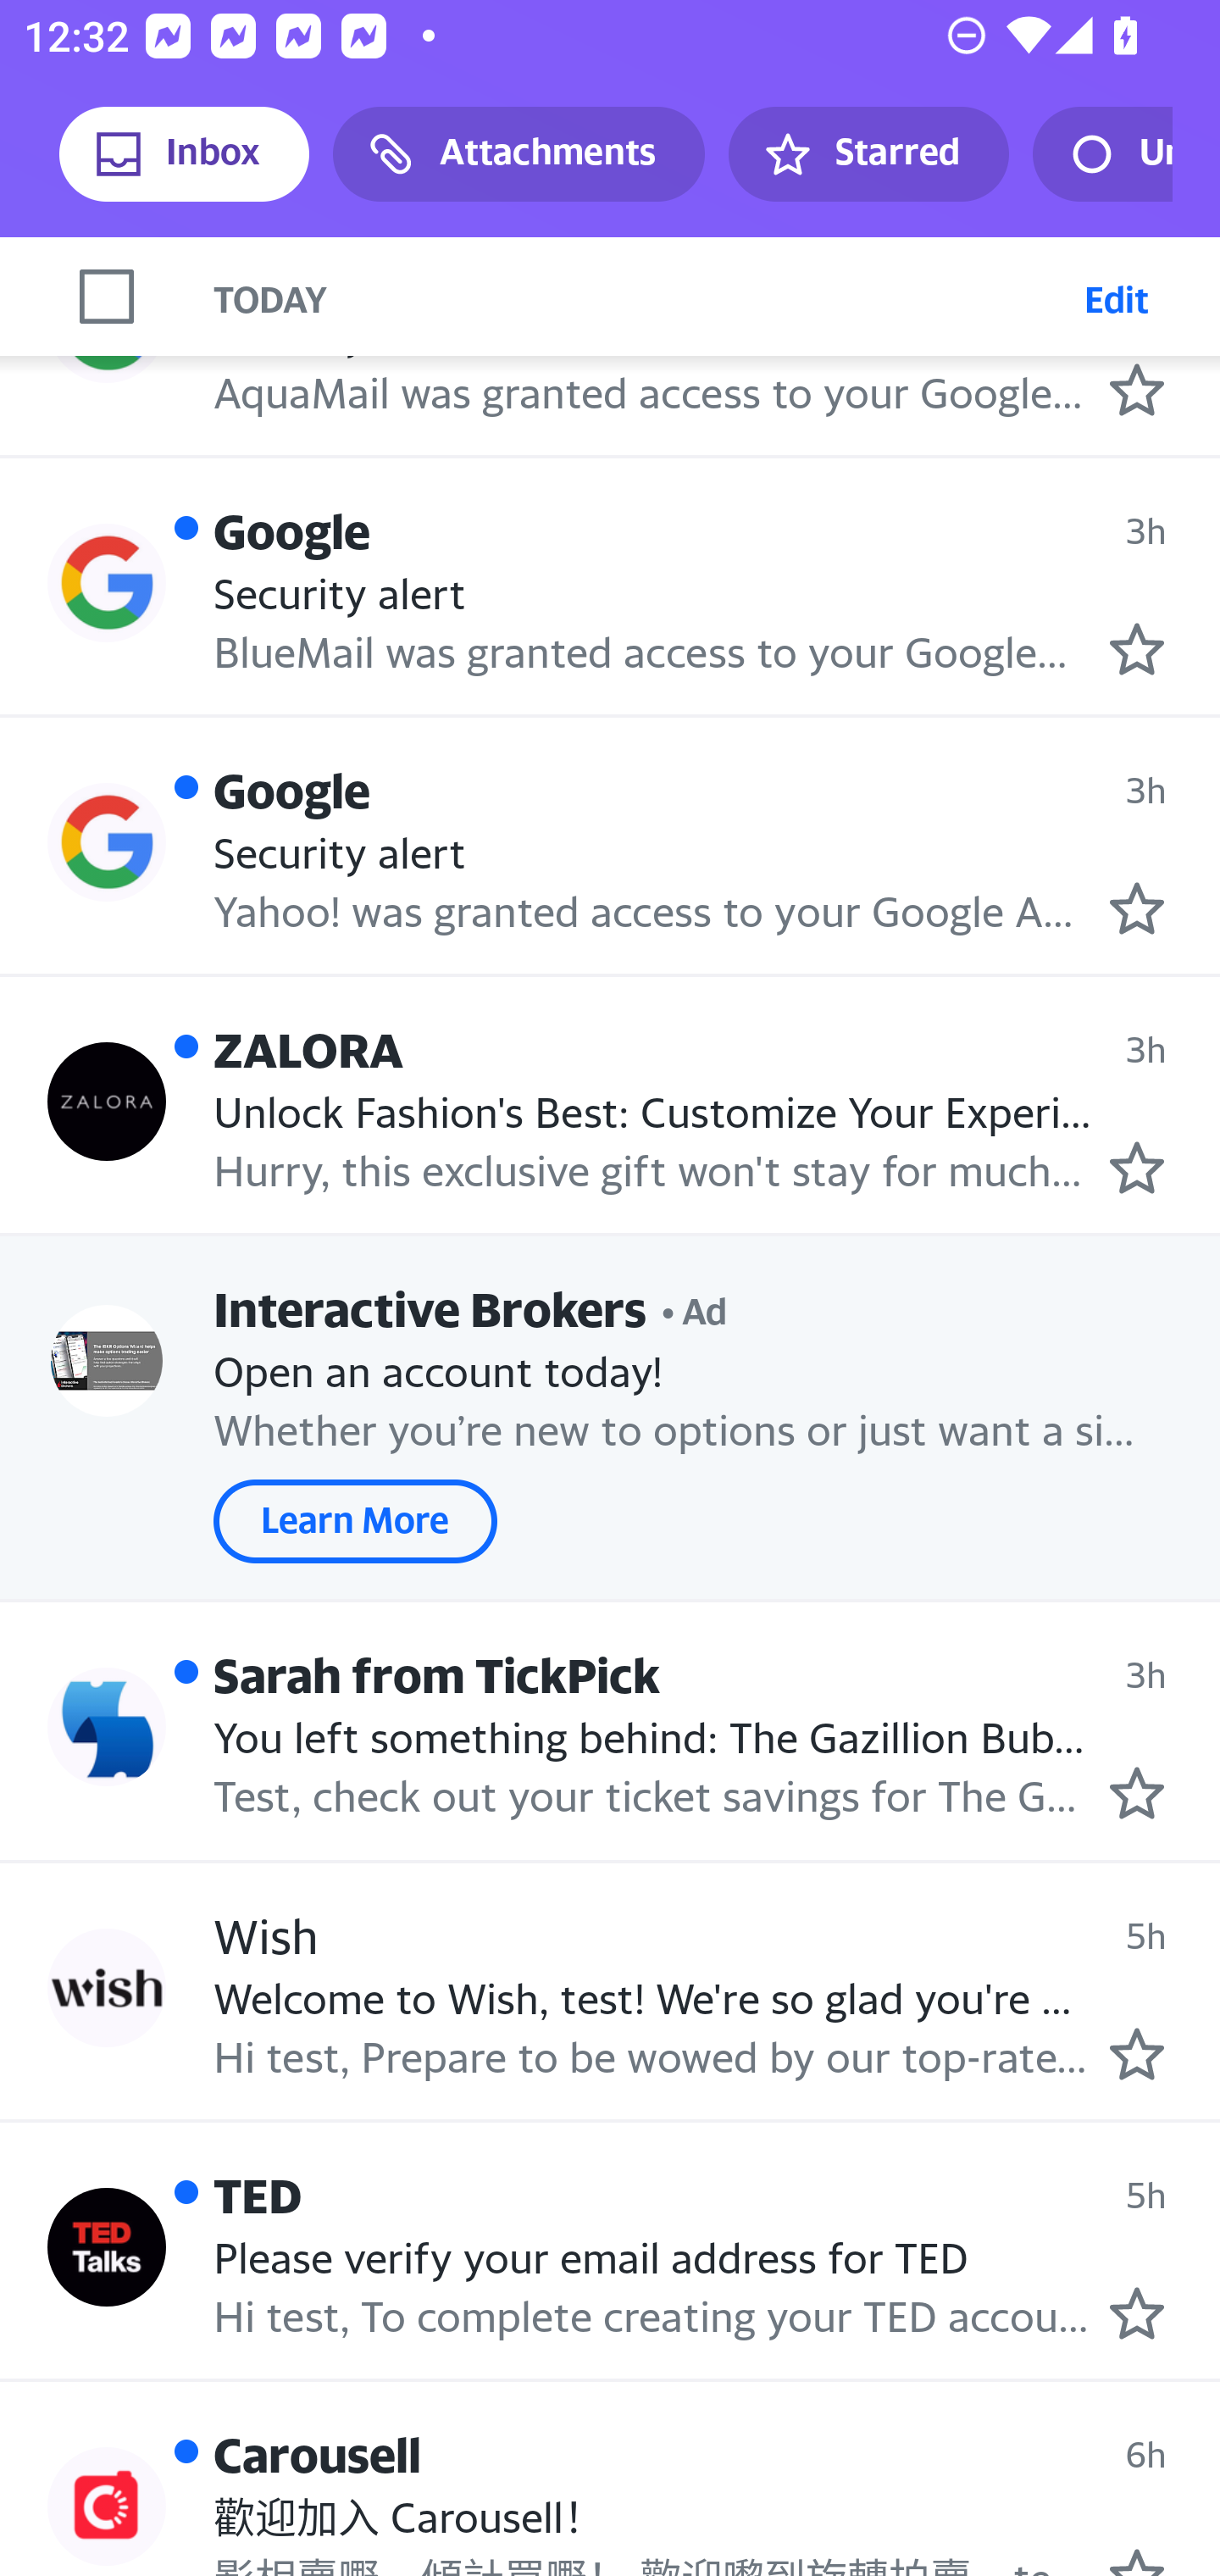 The image size is (1220, 2576). Describe the element at coordinates (868, 154) in the screenshot. I see `Starred` at that location.